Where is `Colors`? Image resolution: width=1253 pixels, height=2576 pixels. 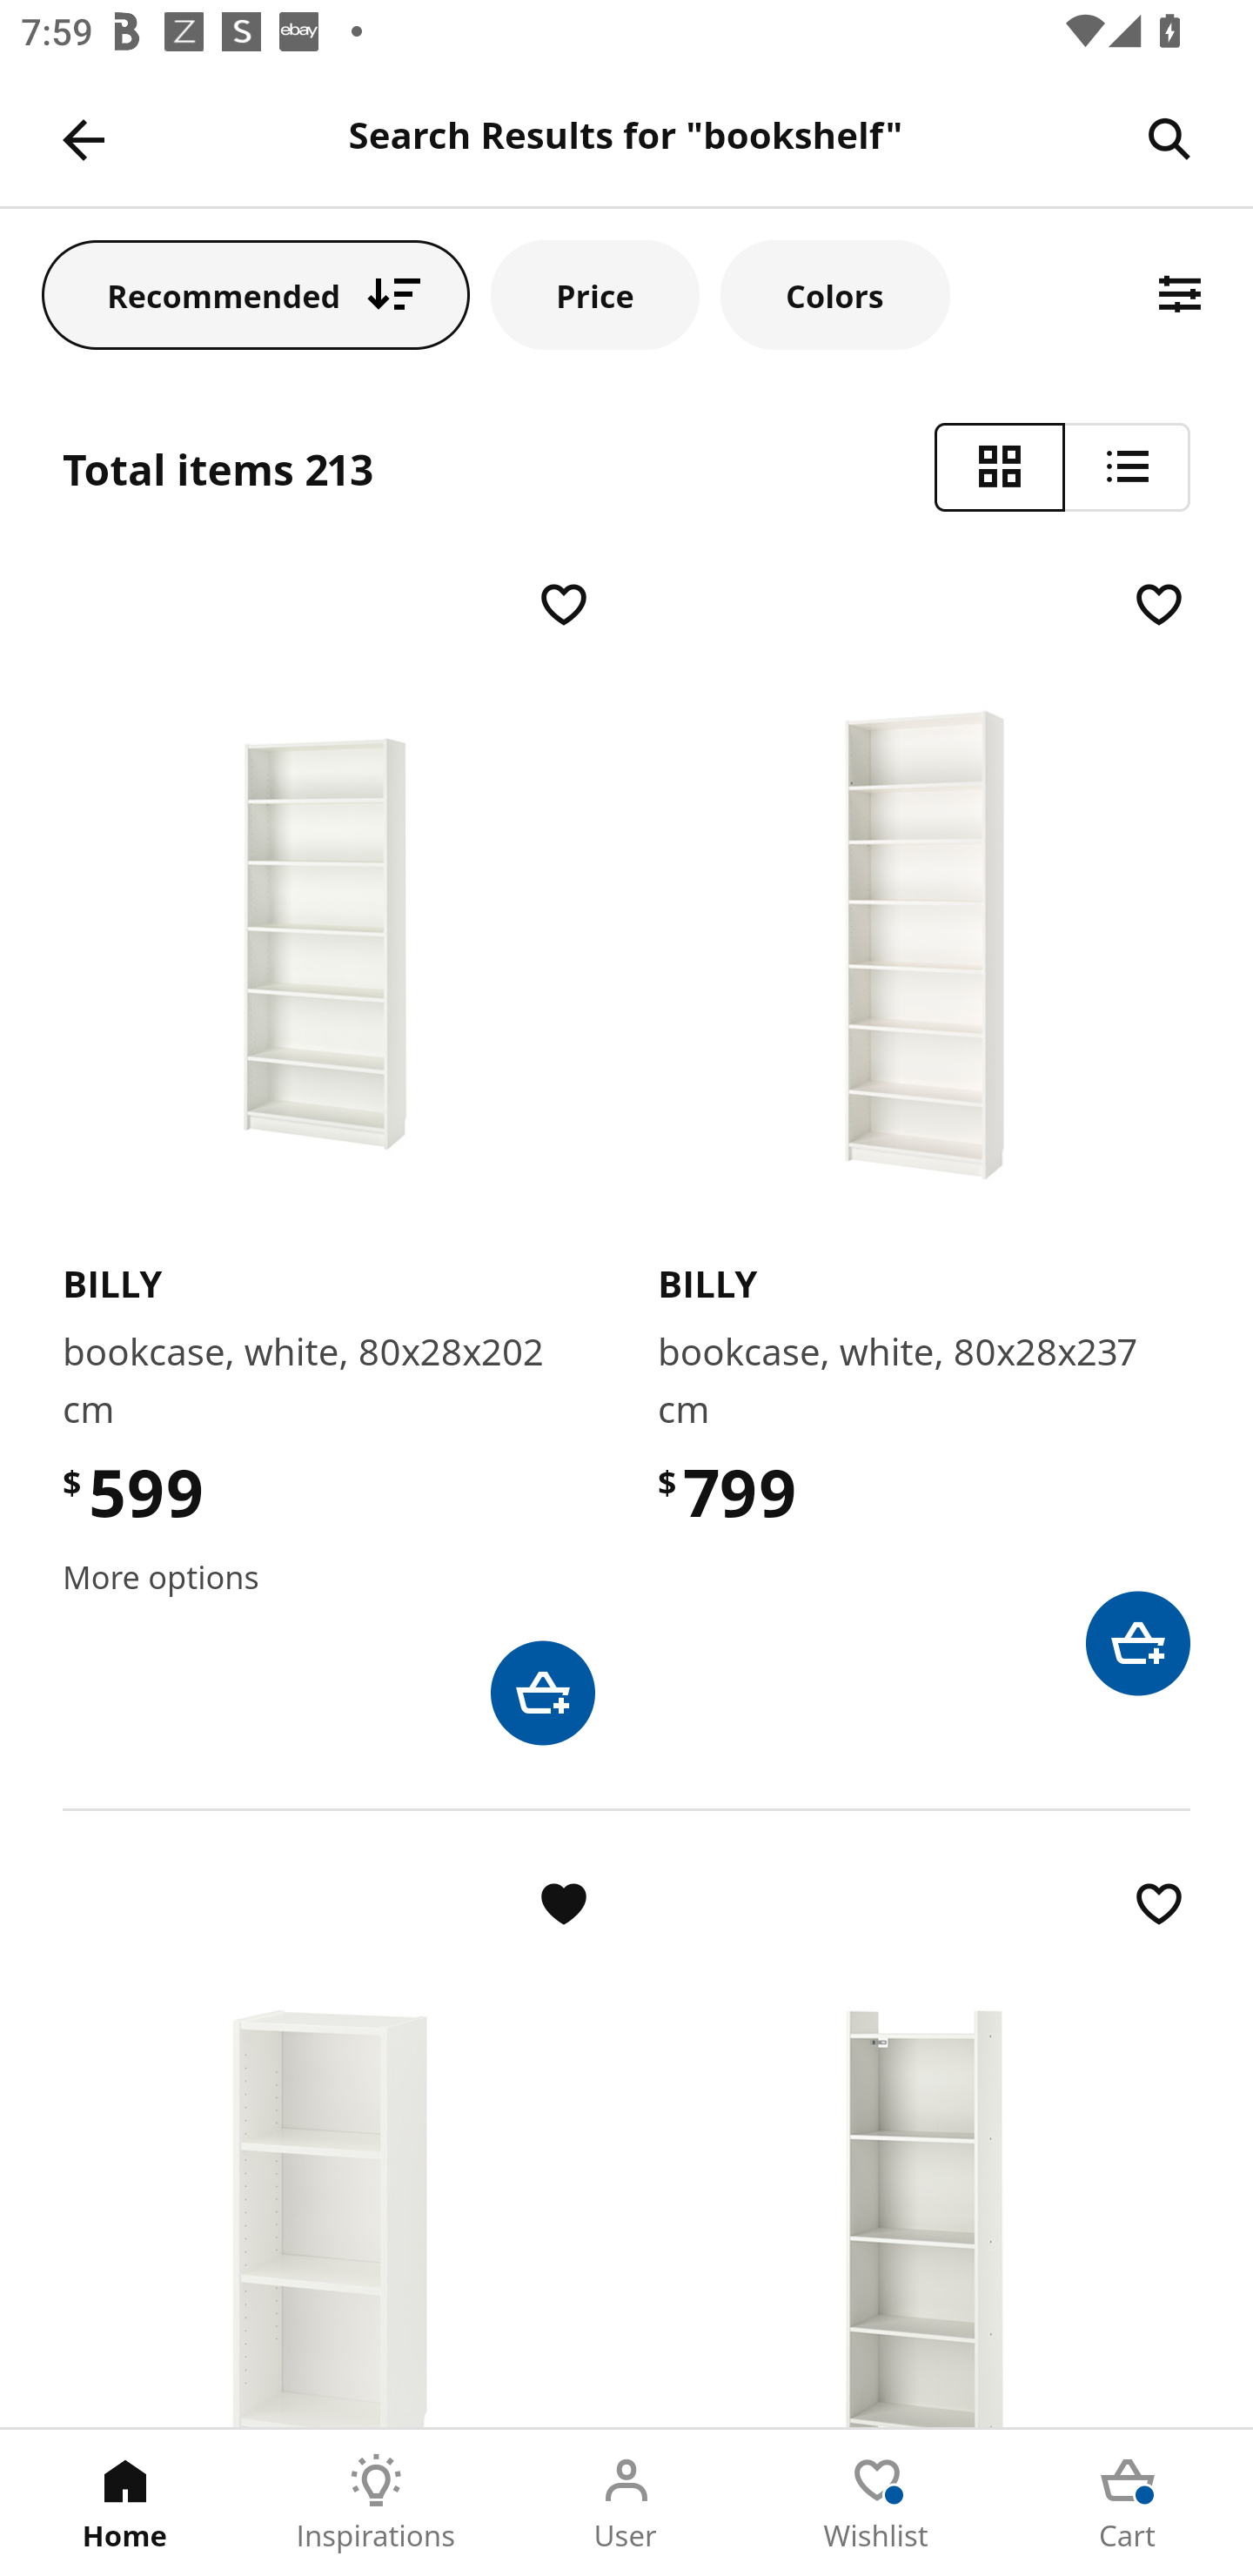
Colors is located at coordinates (834, 294).